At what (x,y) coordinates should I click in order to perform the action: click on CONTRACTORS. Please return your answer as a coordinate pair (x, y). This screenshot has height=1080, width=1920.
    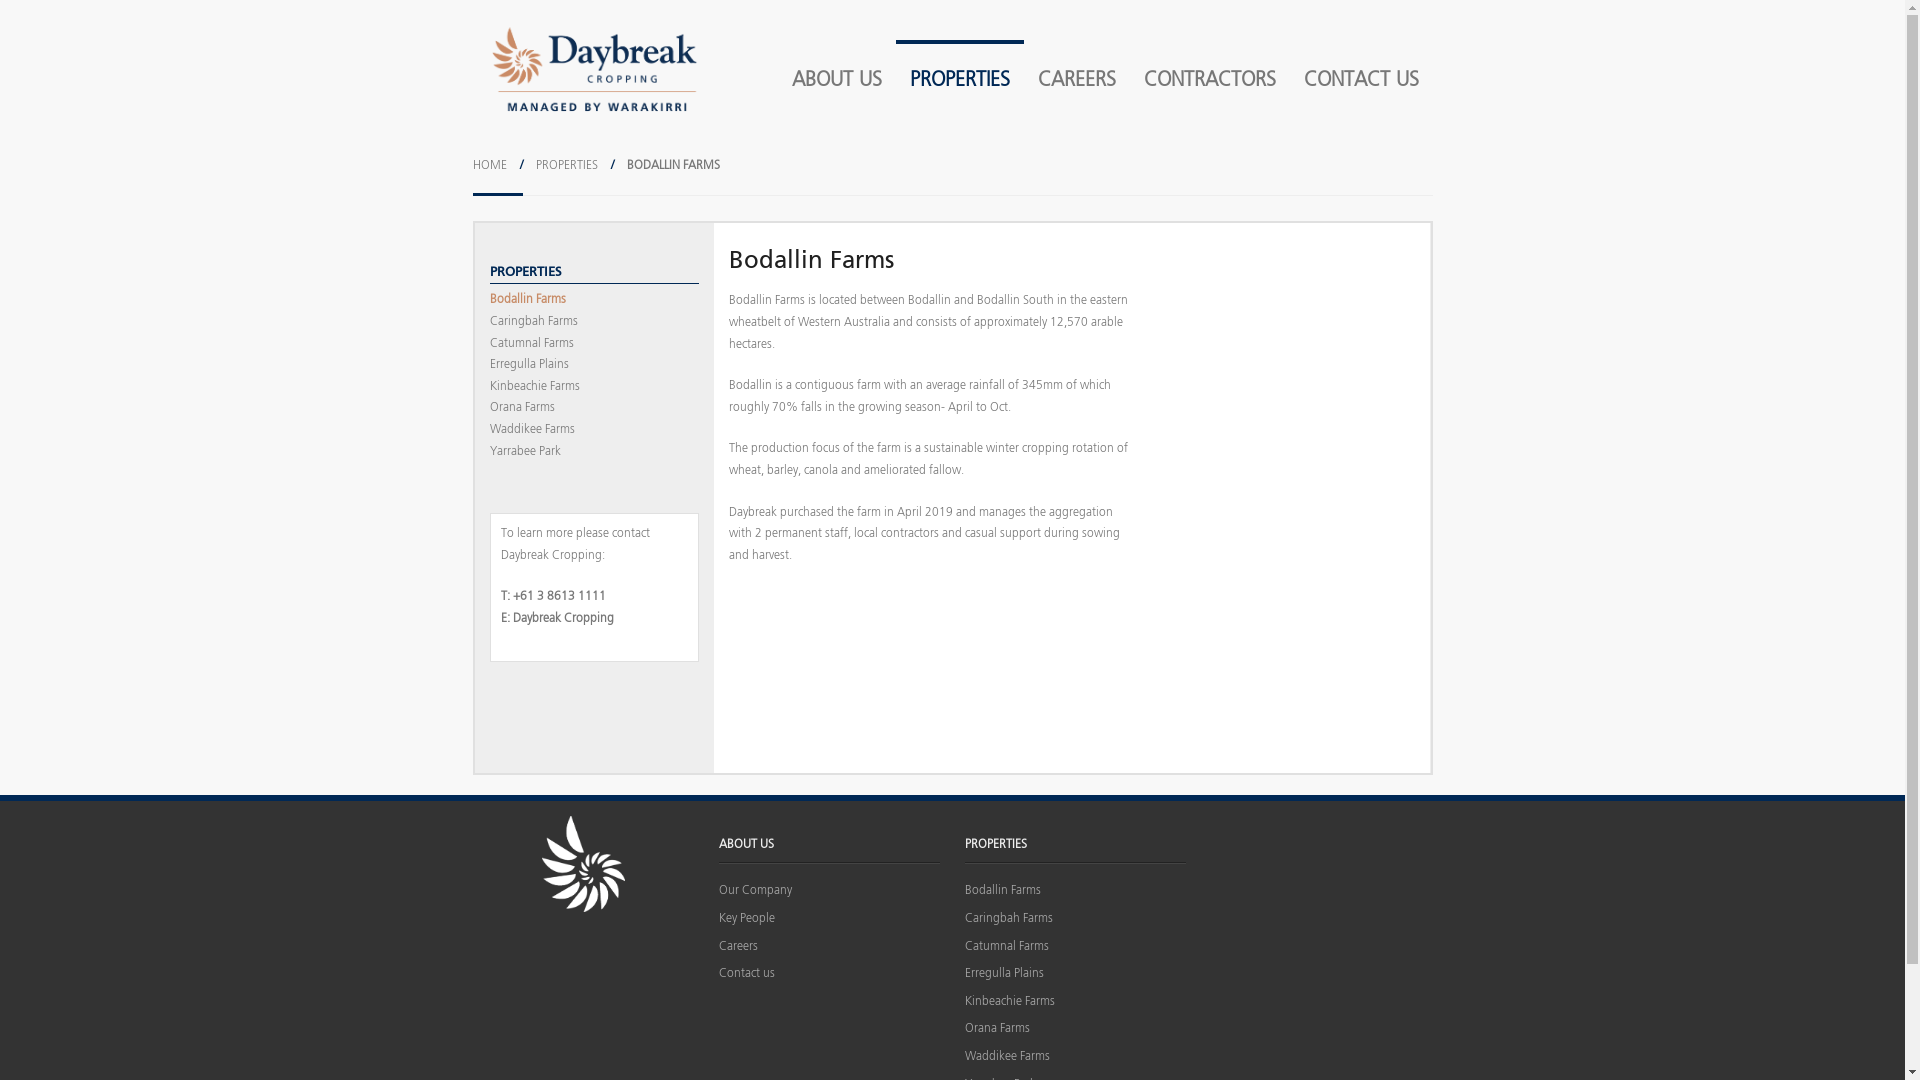
    Looking at the image, I should click on (1210, 80).